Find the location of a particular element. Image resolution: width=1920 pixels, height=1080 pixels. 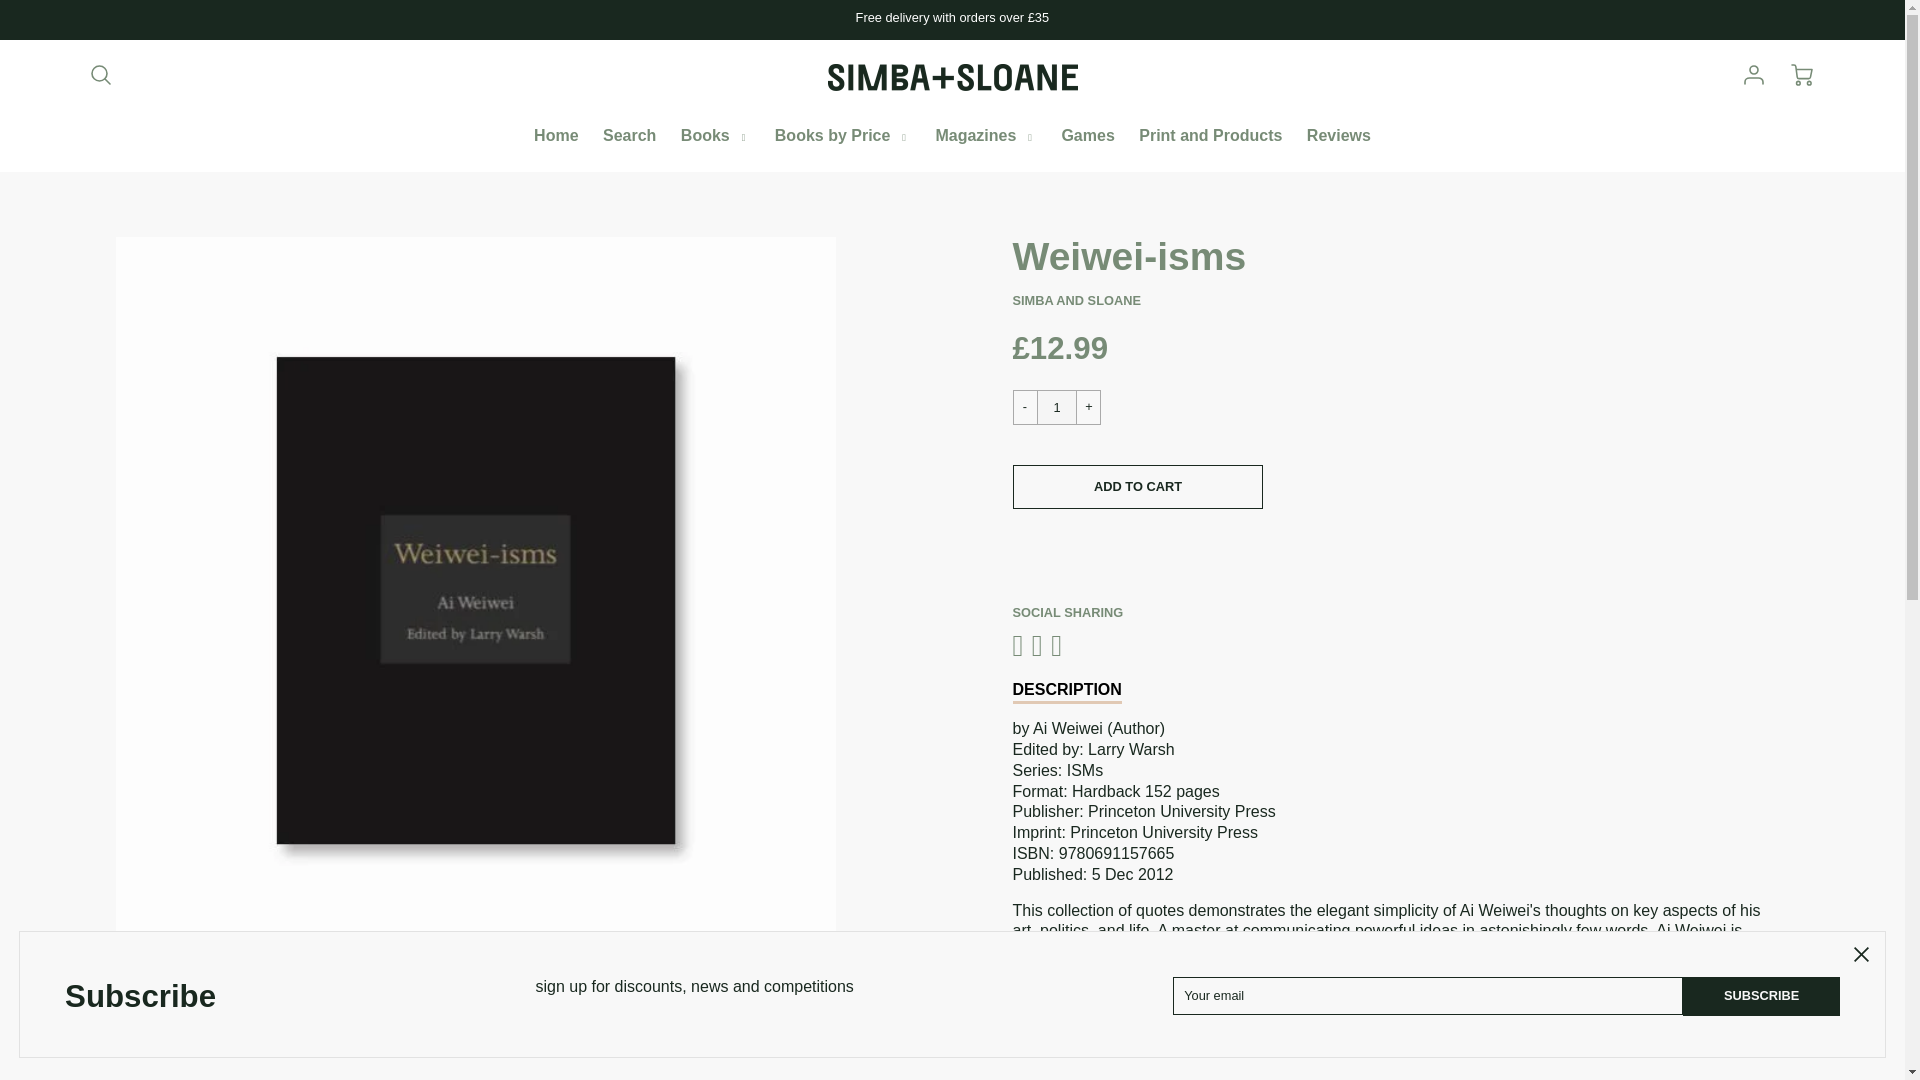

Books is located at coordinates (715, 136).